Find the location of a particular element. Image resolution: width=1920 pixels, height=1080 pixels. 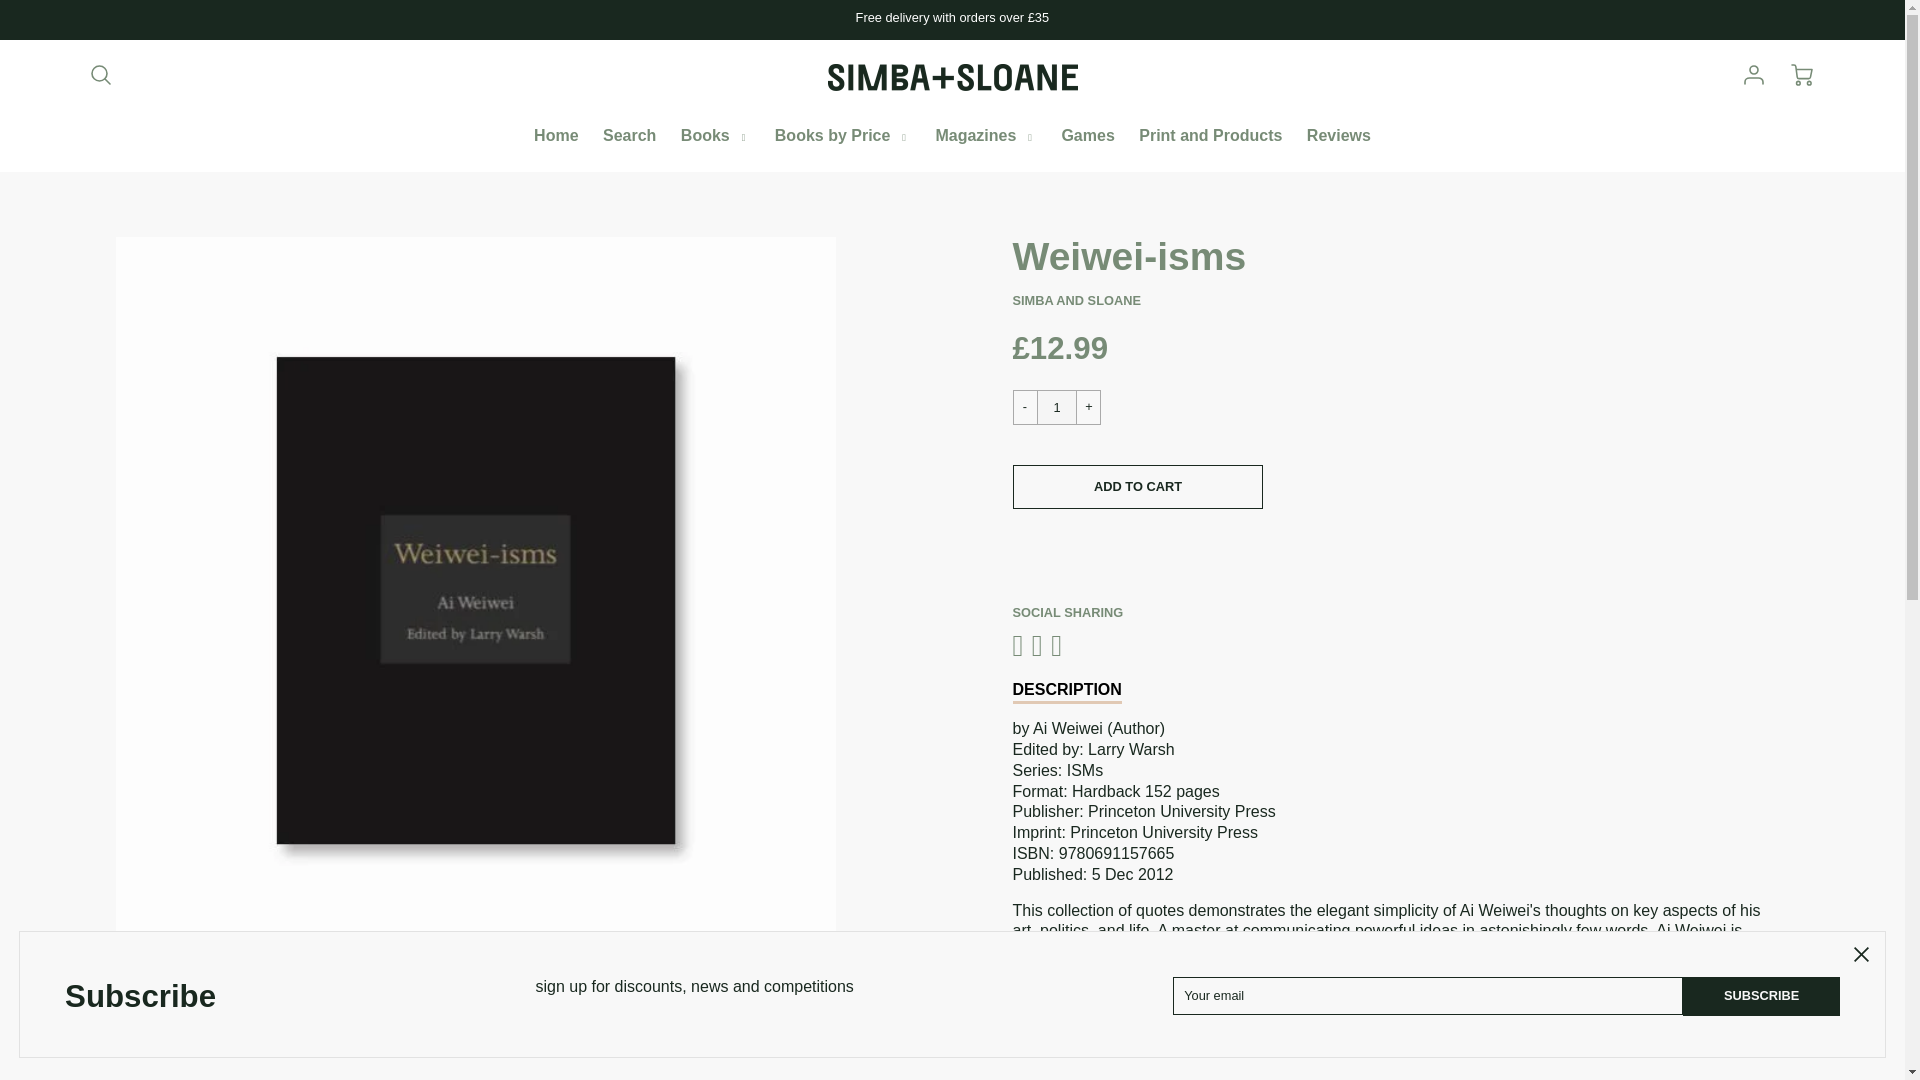

Books is located at coordinates (715, 136).